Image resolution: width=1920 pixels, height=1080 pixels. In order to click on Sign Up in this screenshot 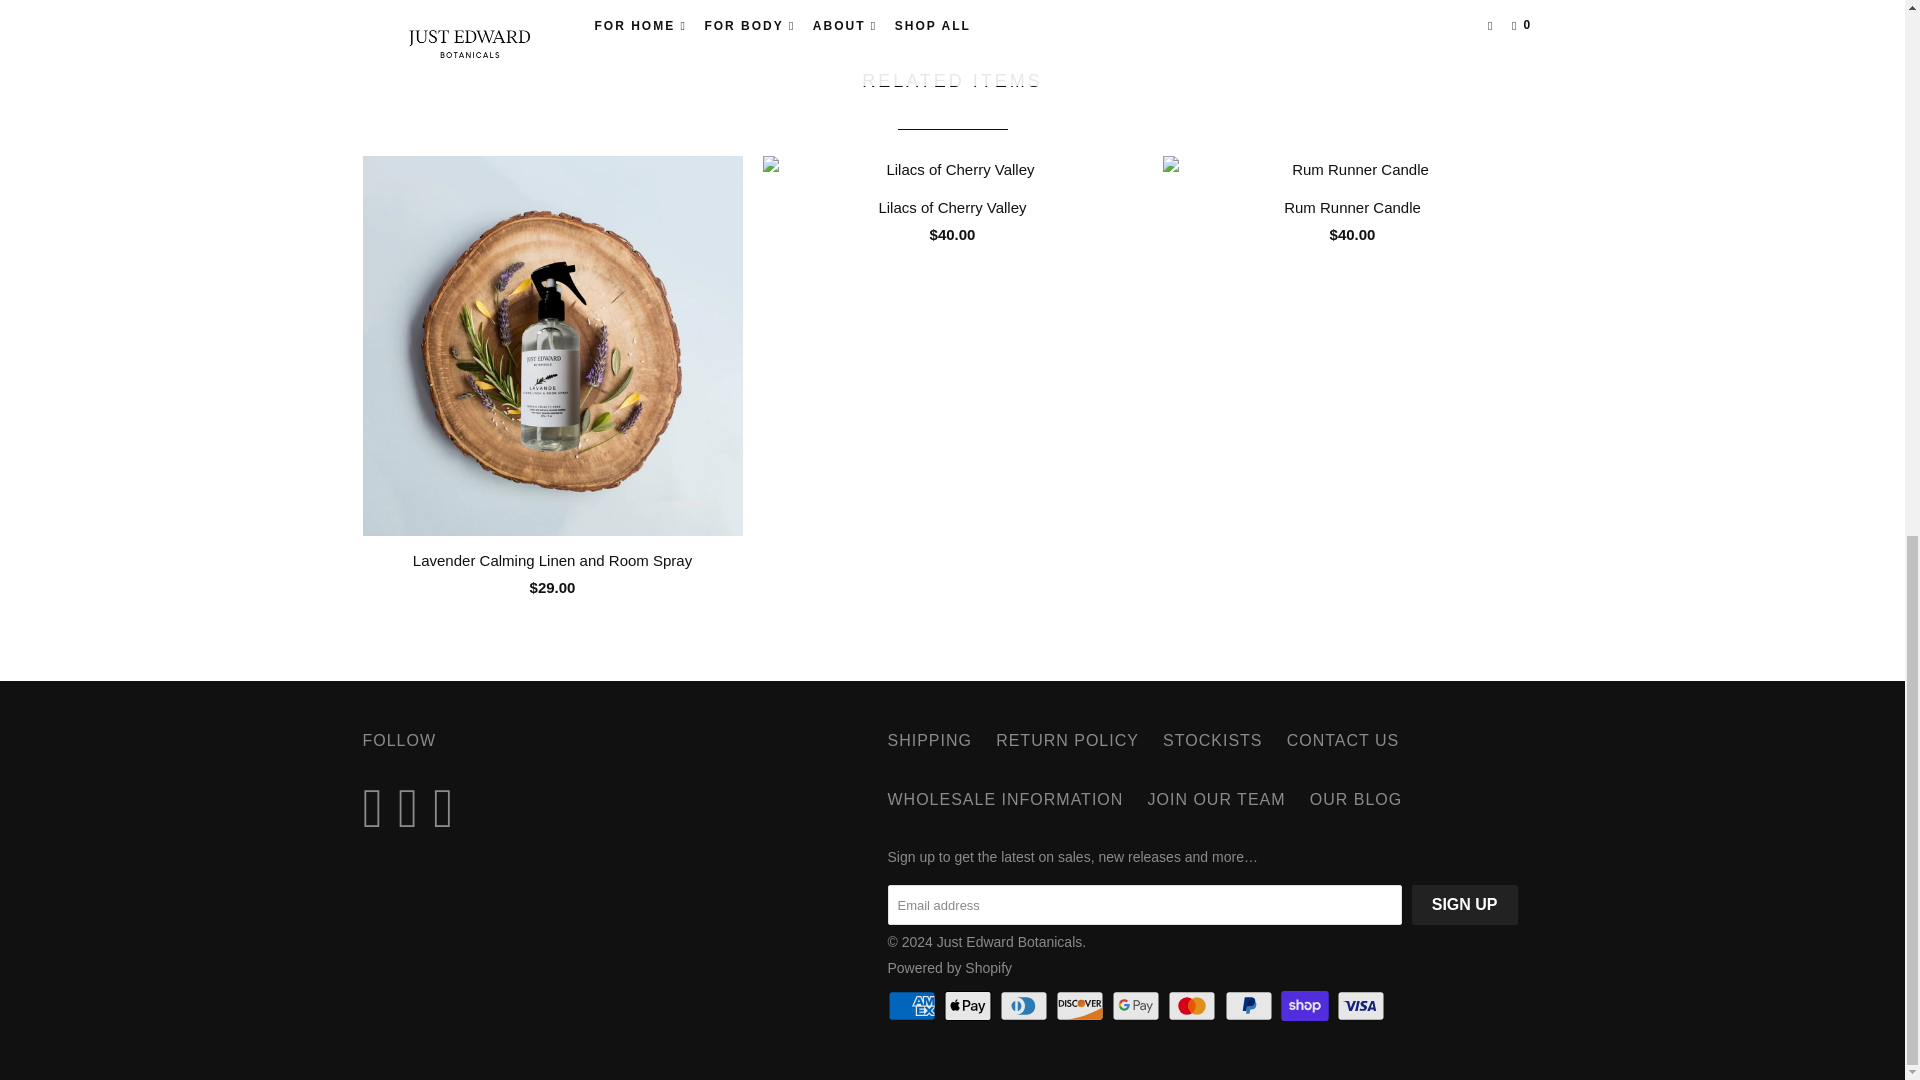, I will do `click(1464, 904)`.